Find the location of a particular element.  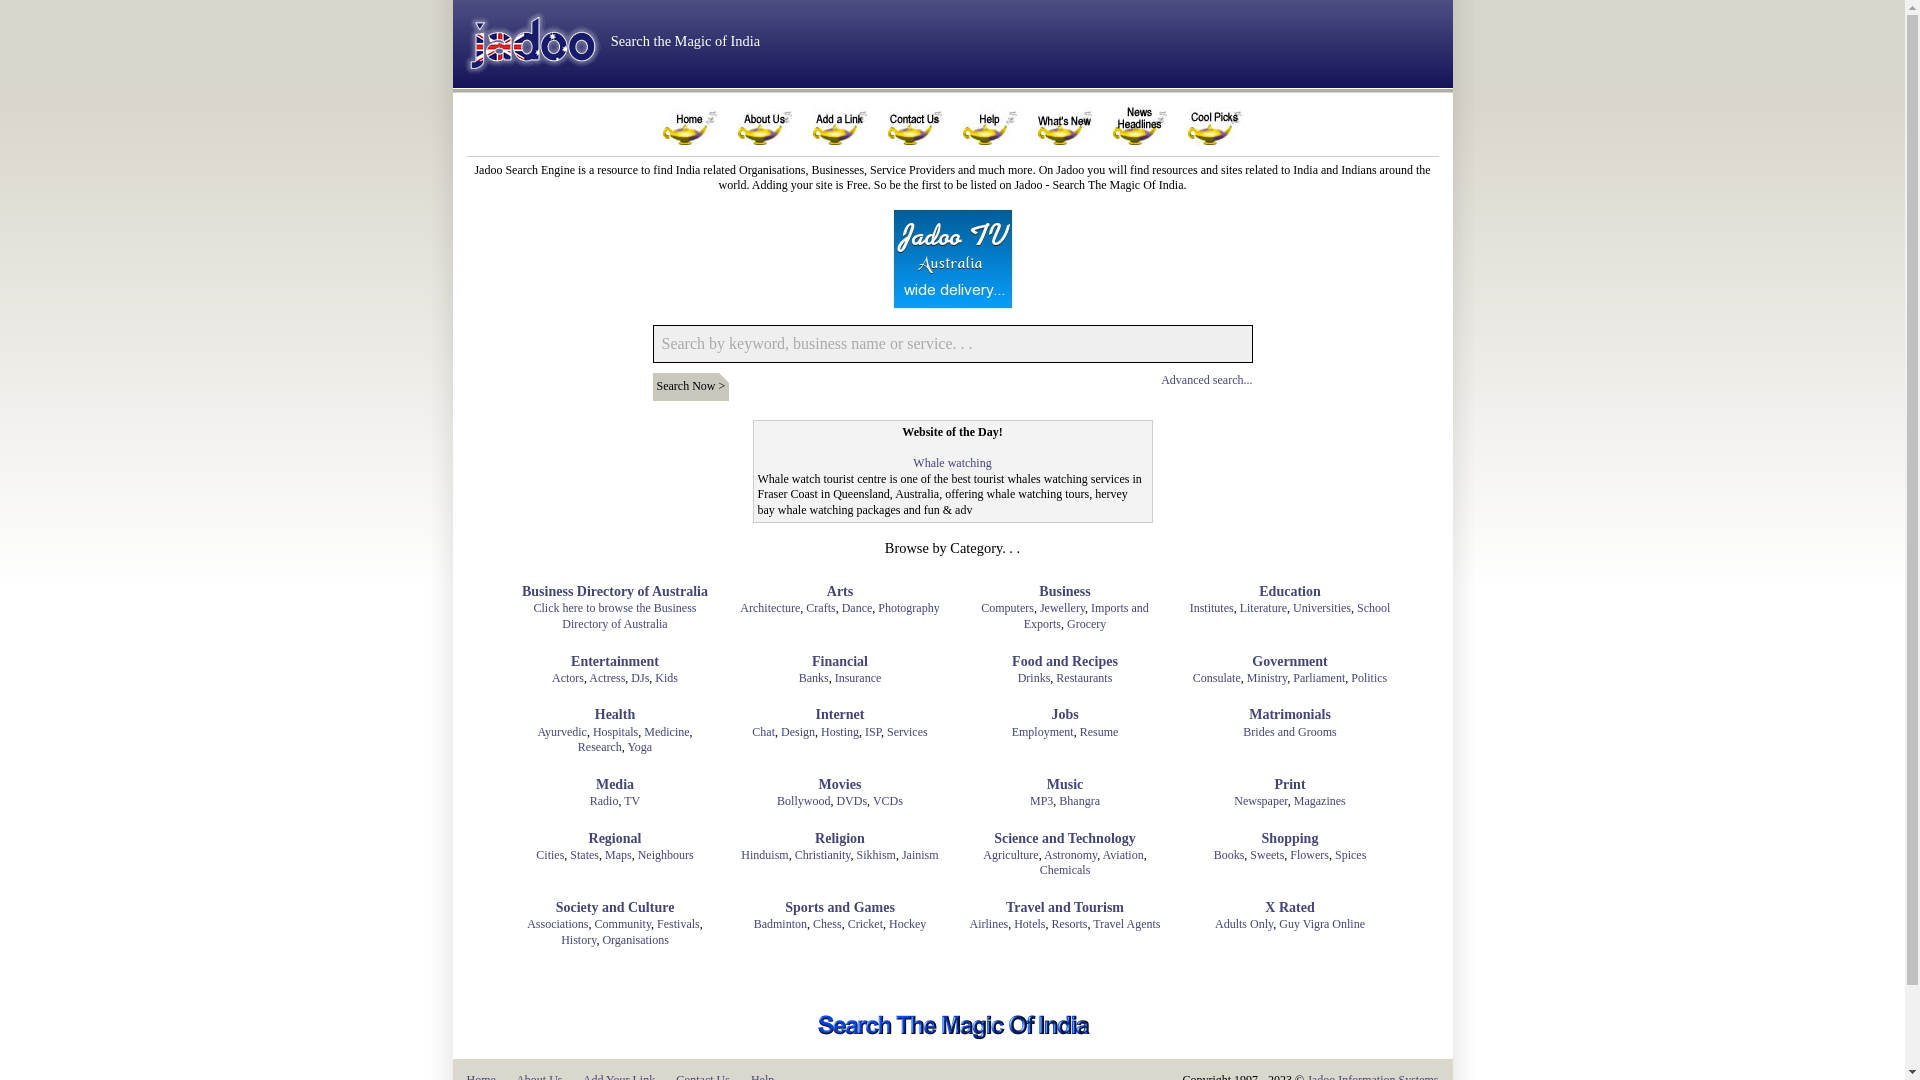

Consulate is located at coordinates (1217, 678).